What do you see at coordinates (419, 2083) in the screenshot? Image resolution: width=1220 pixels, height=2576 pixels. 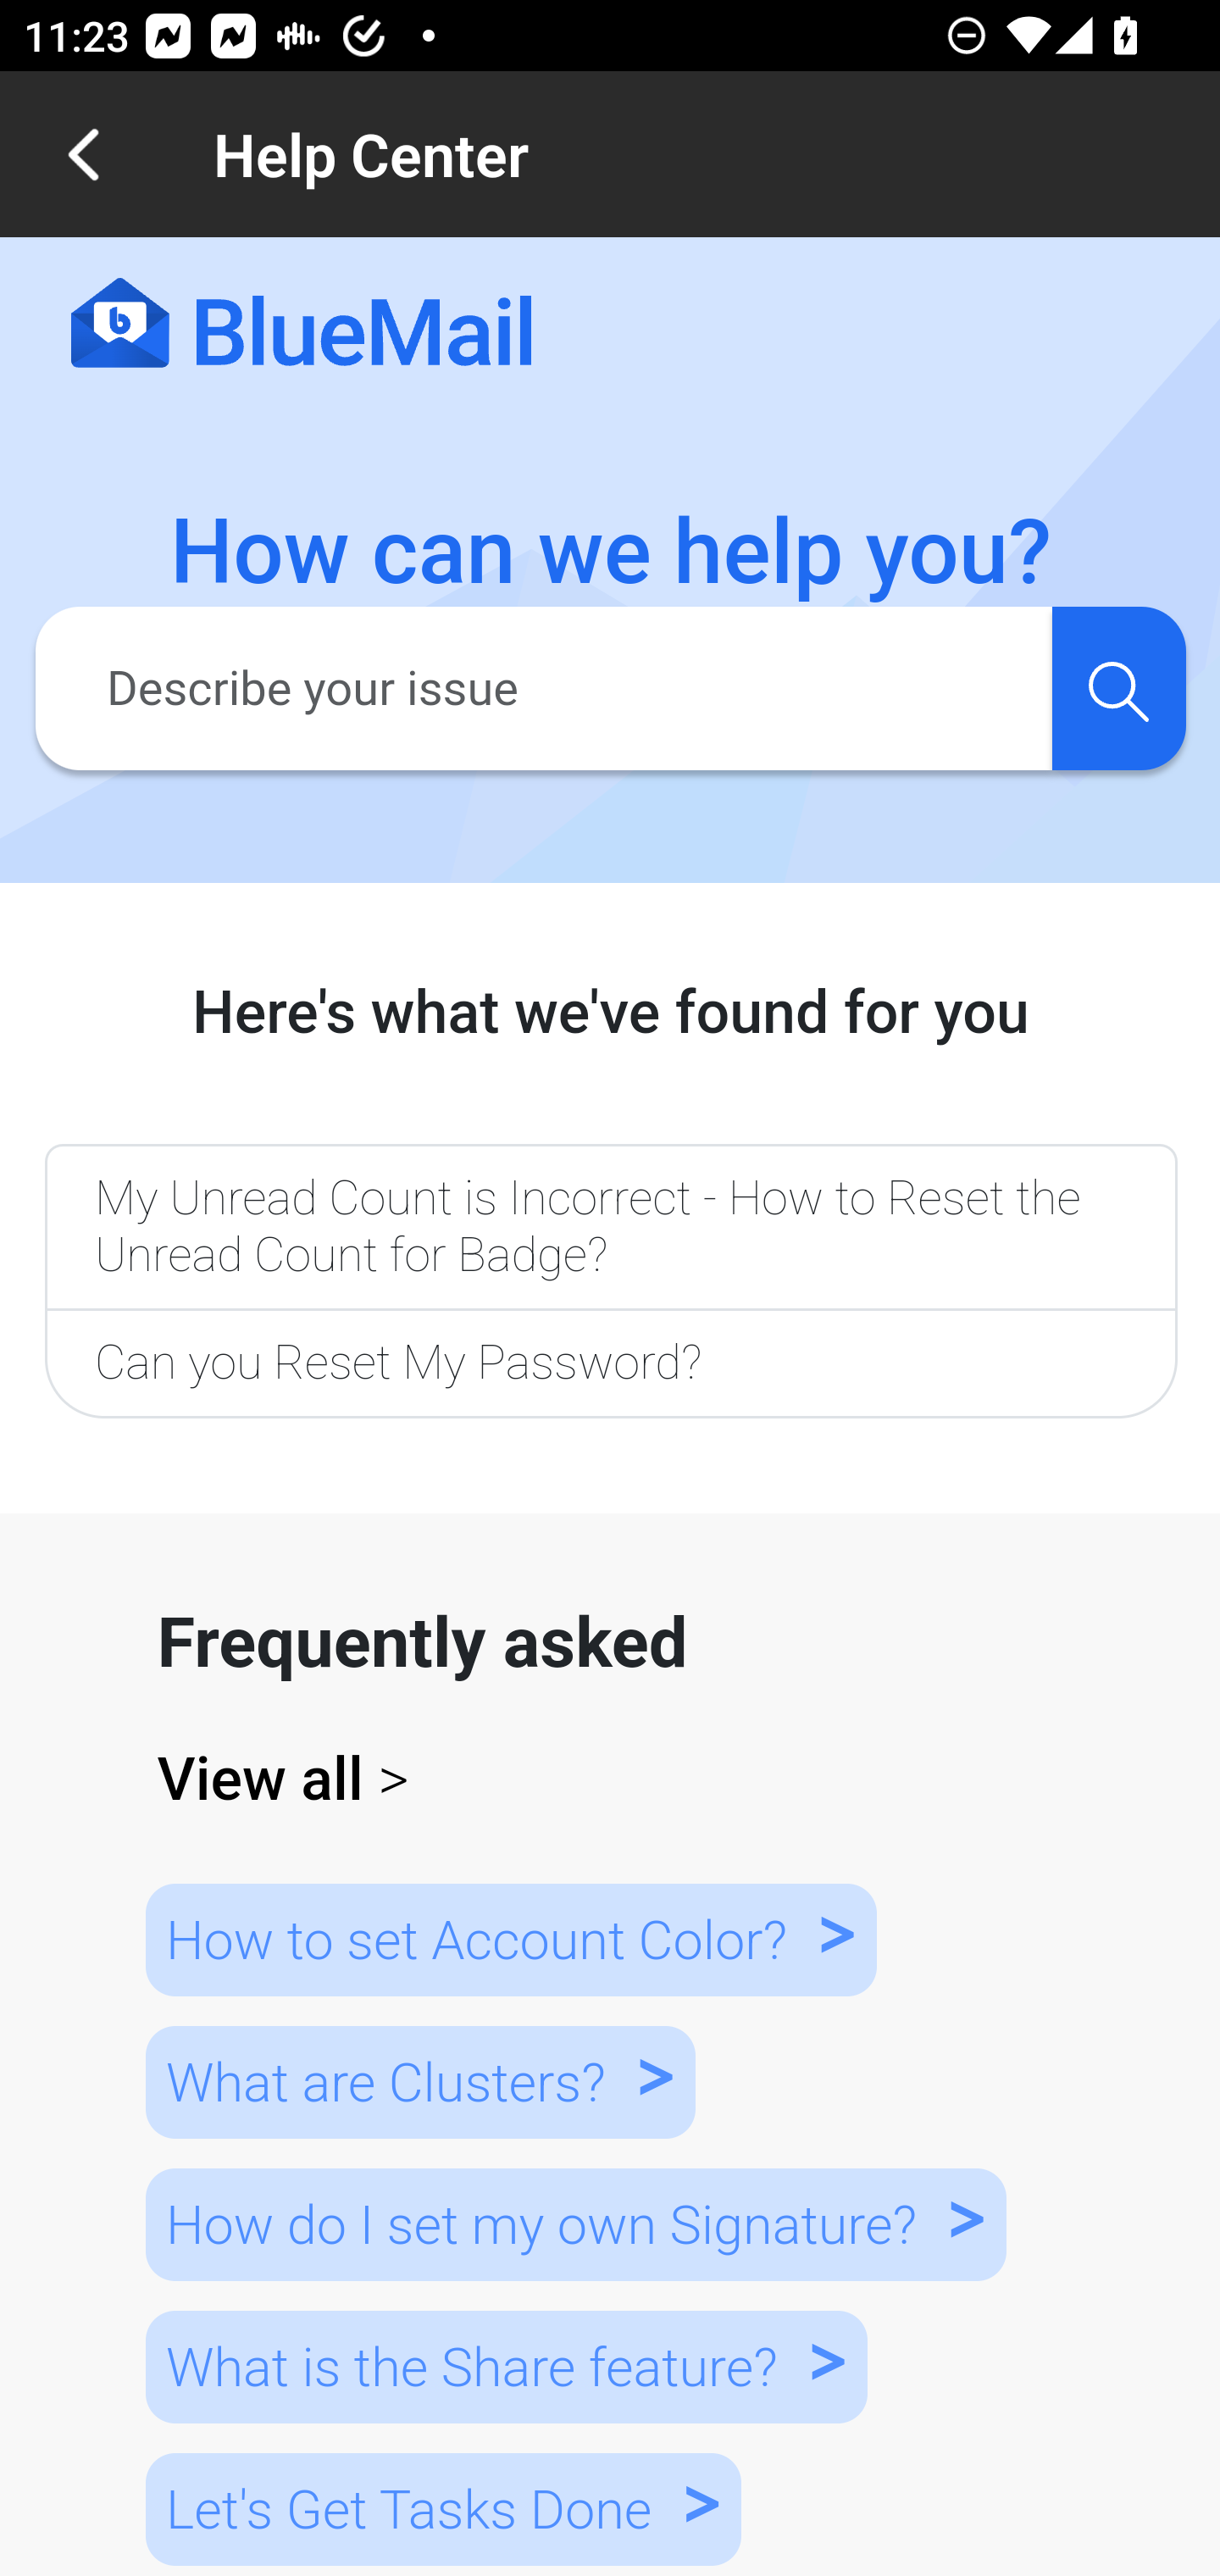 I see `What are Clusters?>` at bounding box center [419, 2083].